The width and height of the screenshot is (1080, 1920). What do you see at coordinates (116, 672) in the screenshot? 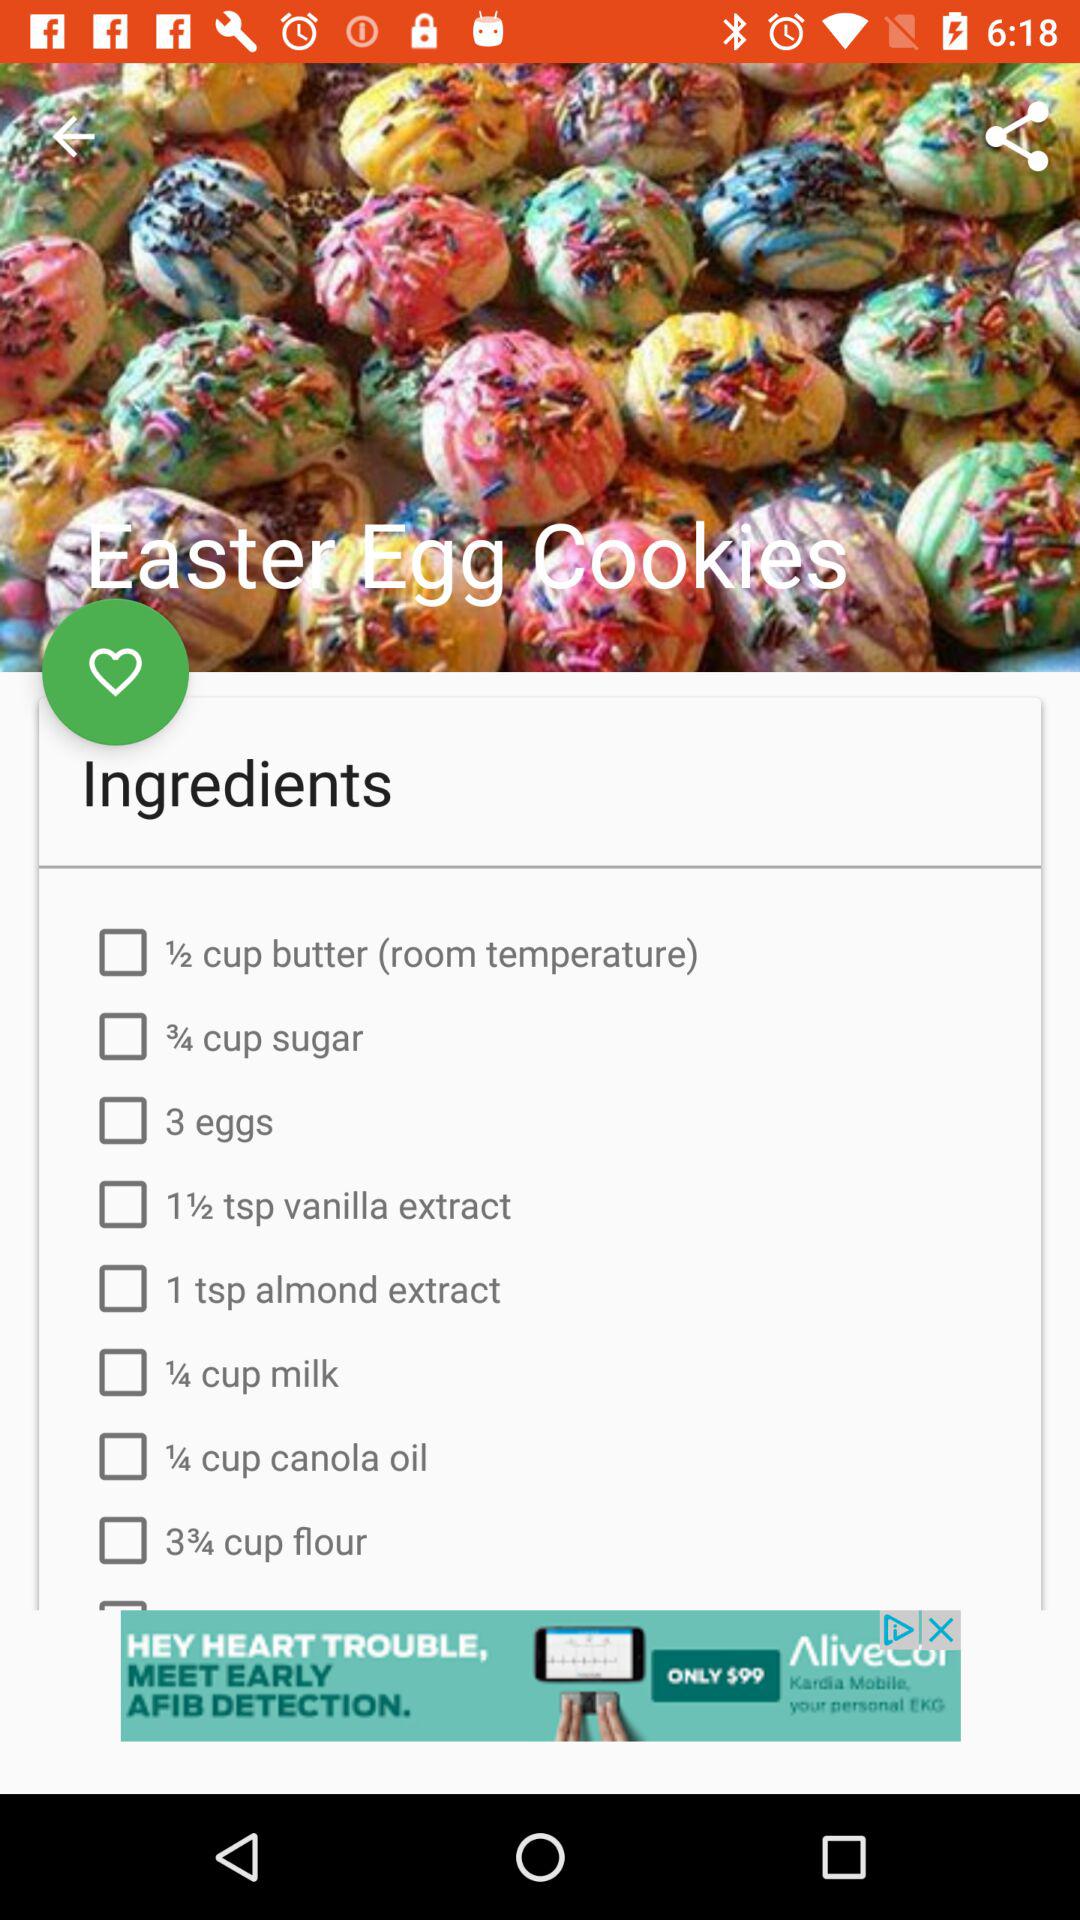
I see `go to rating` at bounding box center [116, 672].